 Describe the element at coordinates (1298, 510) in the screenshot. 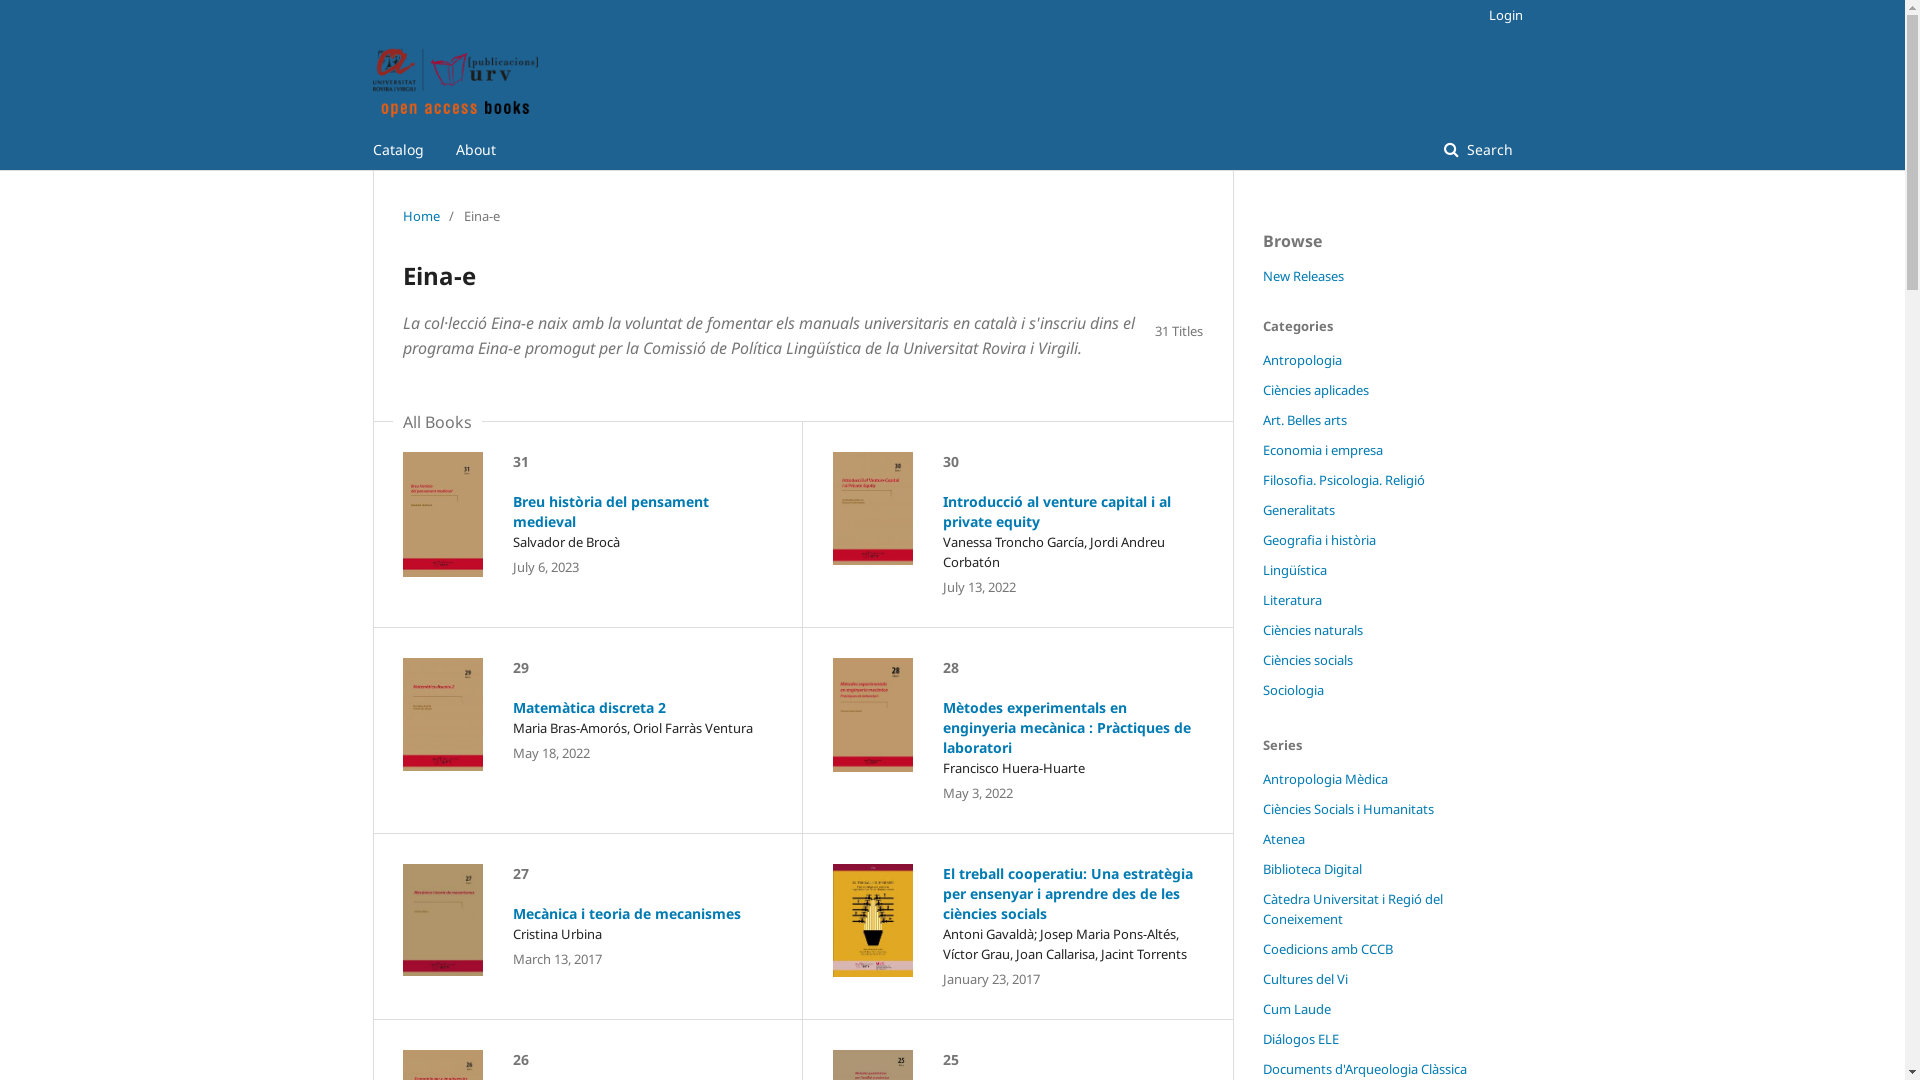

I see `Generalitats` at that location.